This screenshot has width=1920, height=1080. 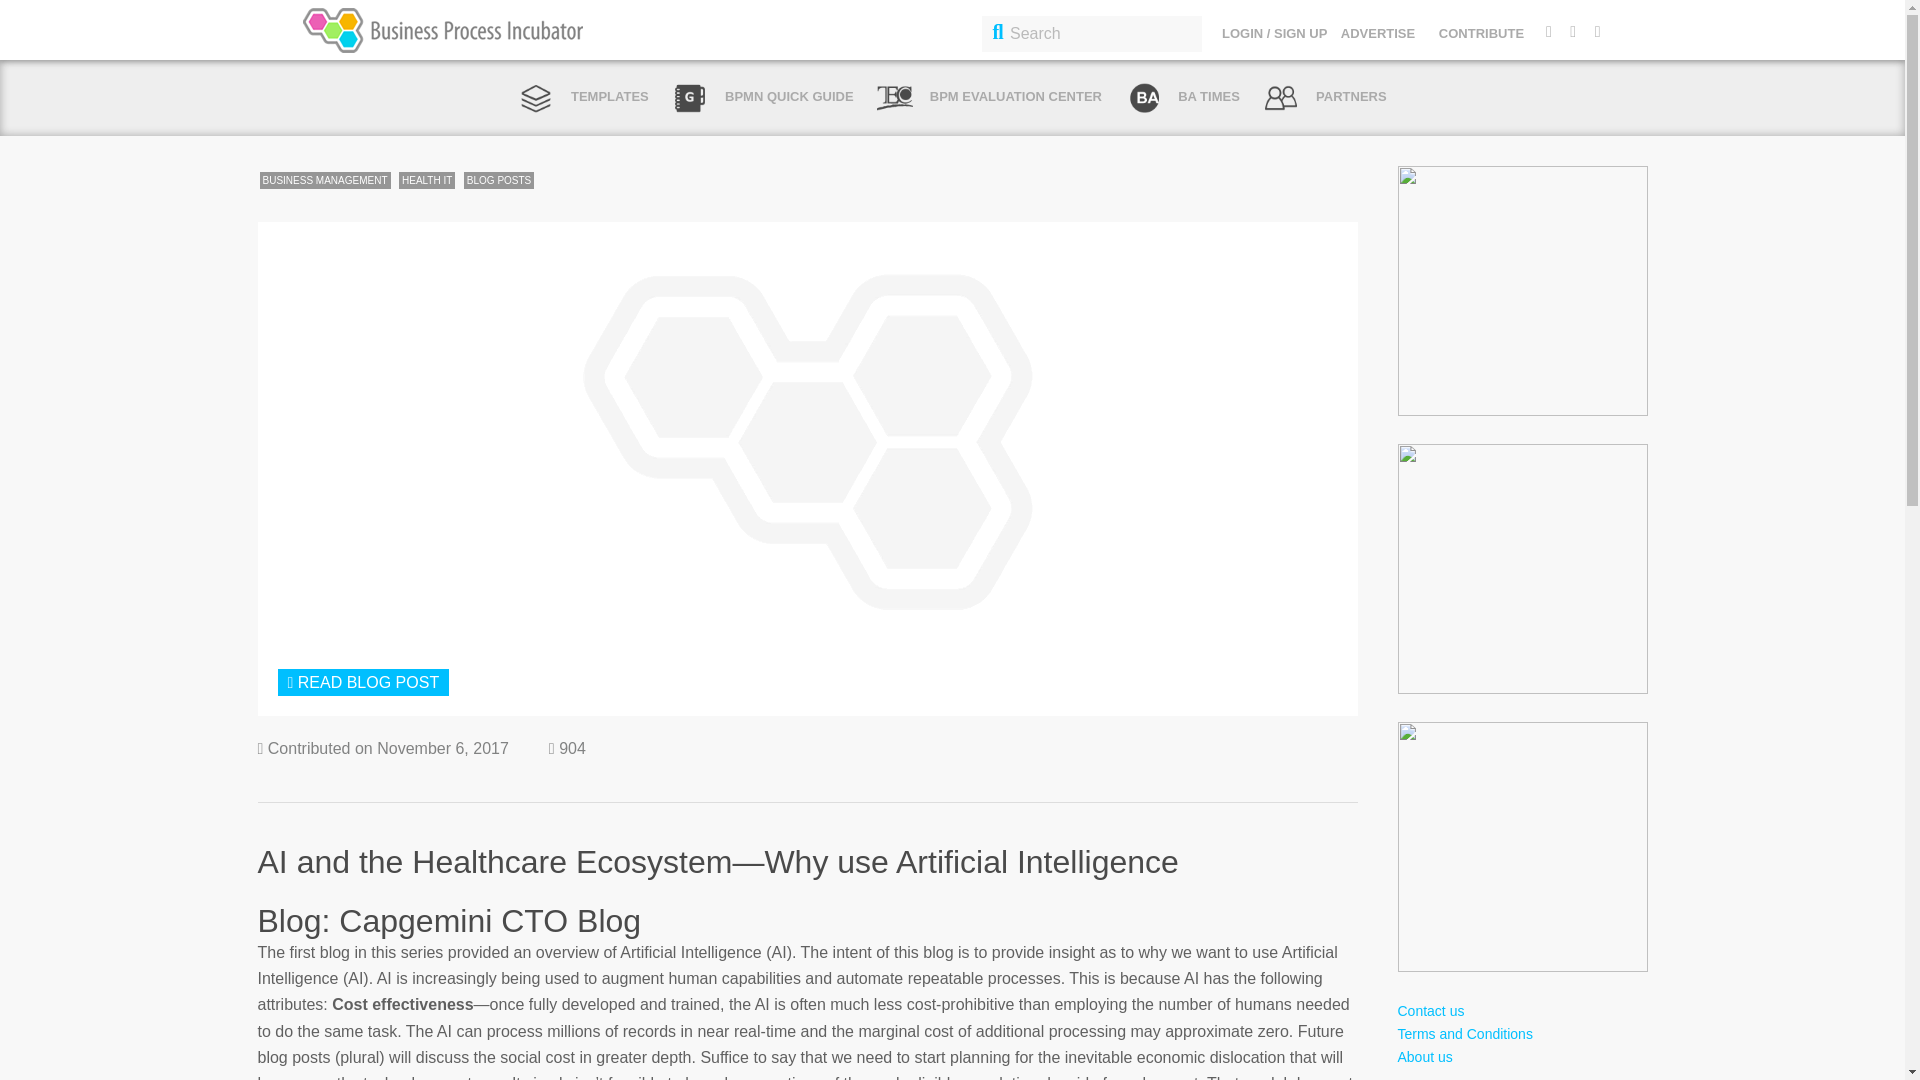 I want to click on BPM EVALUATION CENTER, so click(x=990, y=96).